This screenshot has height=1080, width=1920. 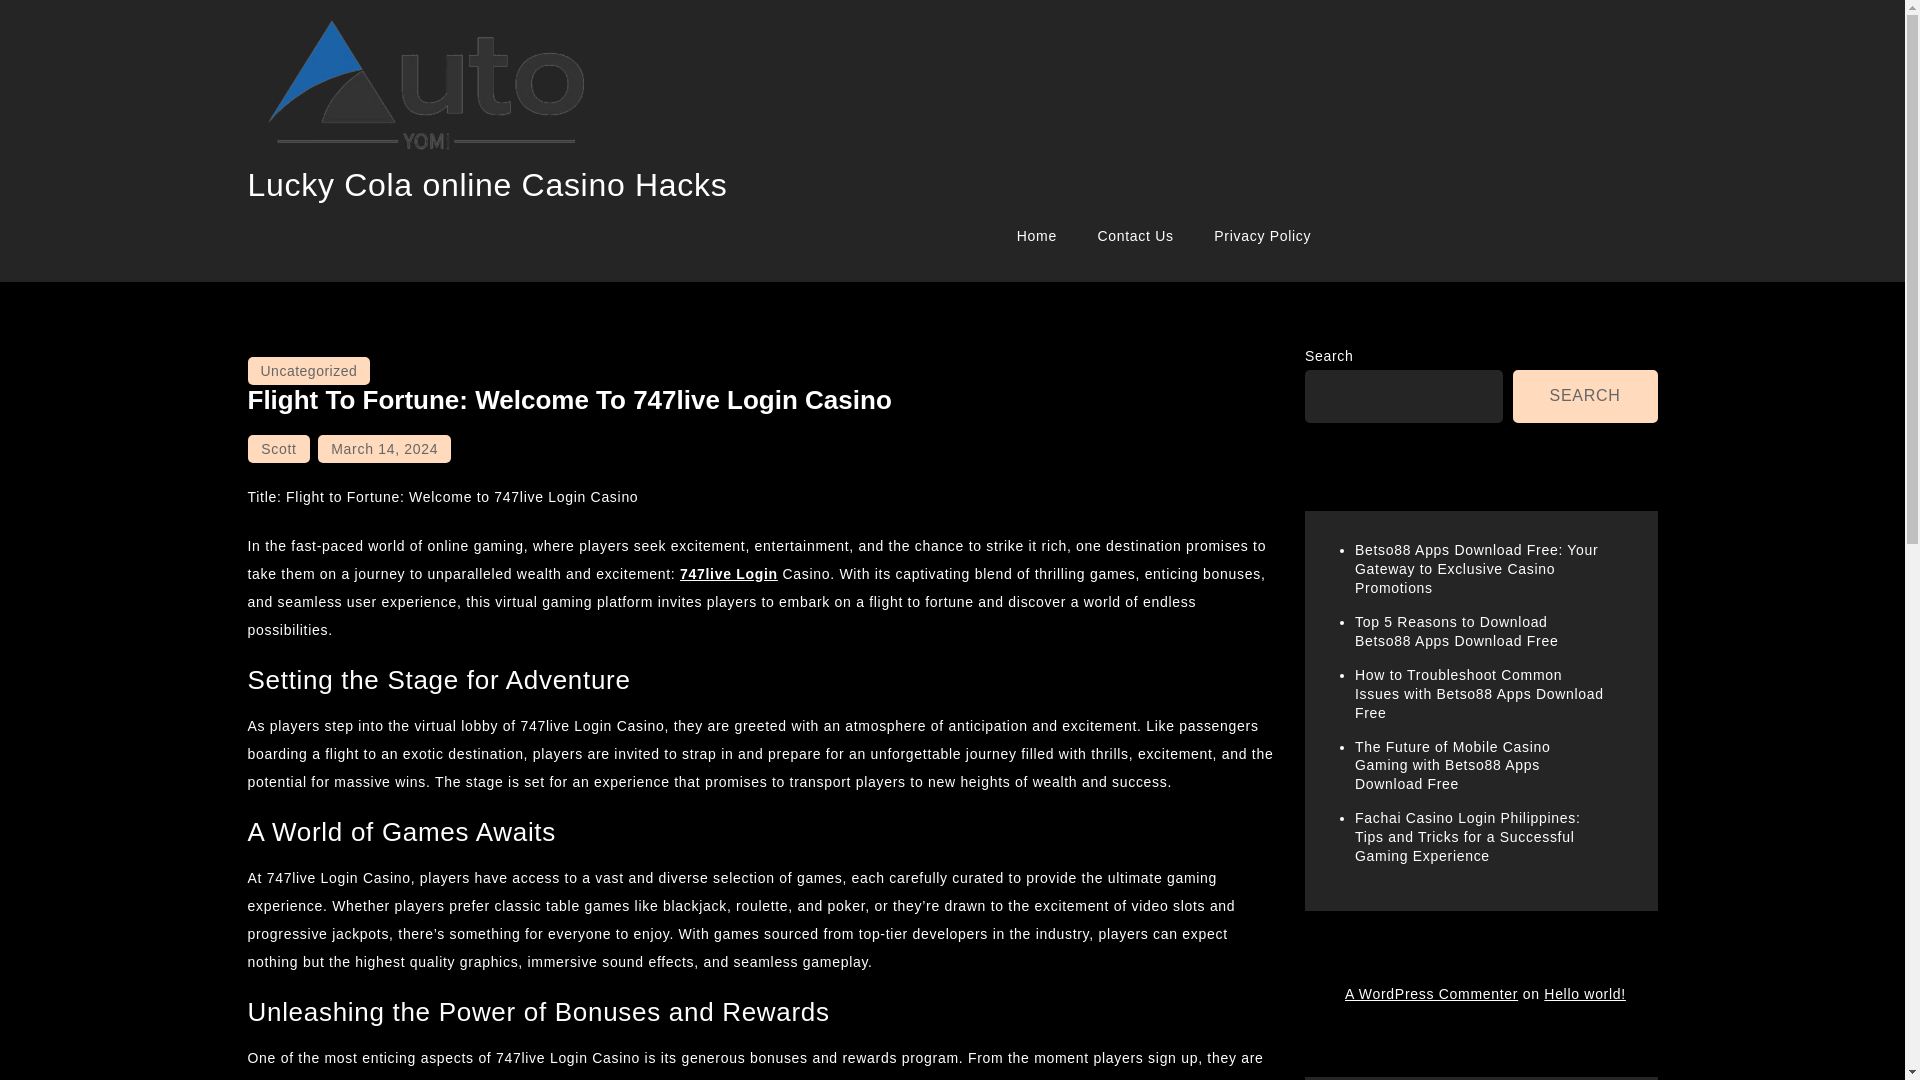 What do you see at coordinates (384, 449) in the screenshot?
I see `March 14, 2024` at bounding box center [384, 449].